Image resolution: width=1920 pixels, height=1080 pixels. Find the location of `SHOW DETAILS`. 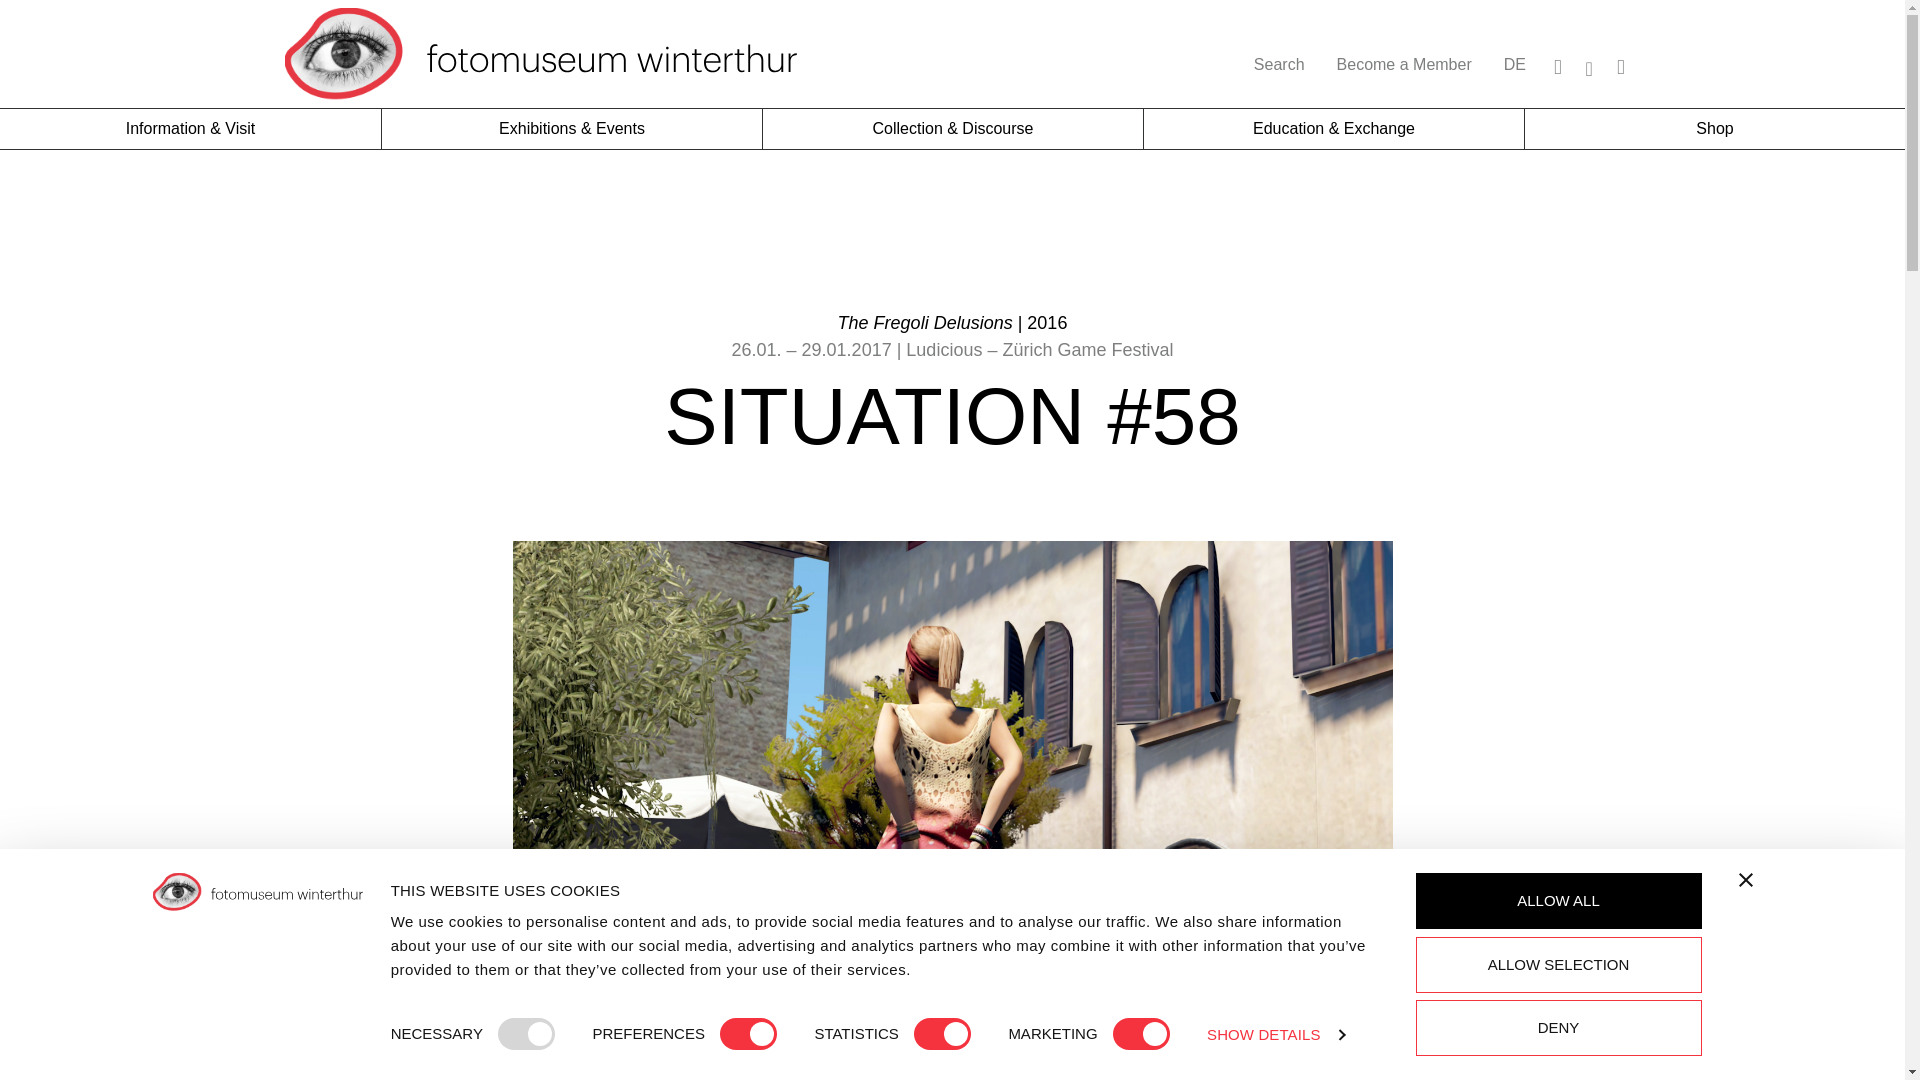

SHOW DETAILS is located at coordinates (1276, 1034).